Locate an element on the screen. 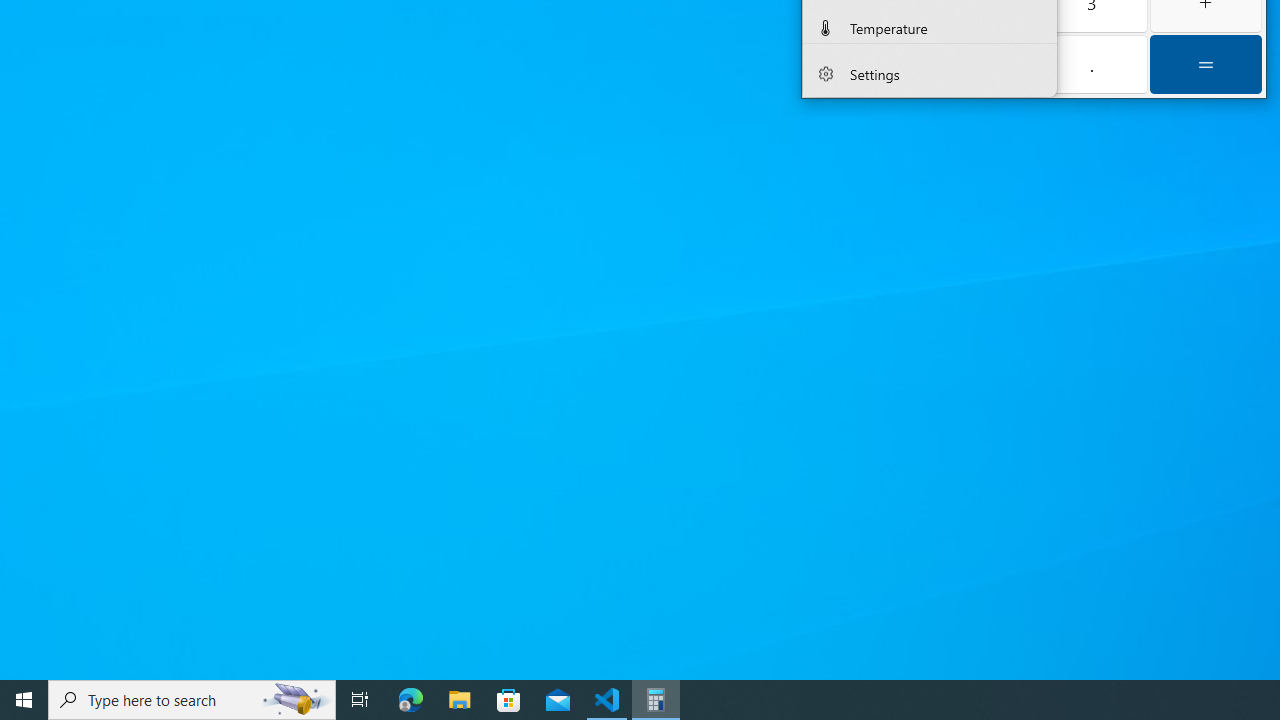  Temperature Converter is located at coordinates (930, 25).